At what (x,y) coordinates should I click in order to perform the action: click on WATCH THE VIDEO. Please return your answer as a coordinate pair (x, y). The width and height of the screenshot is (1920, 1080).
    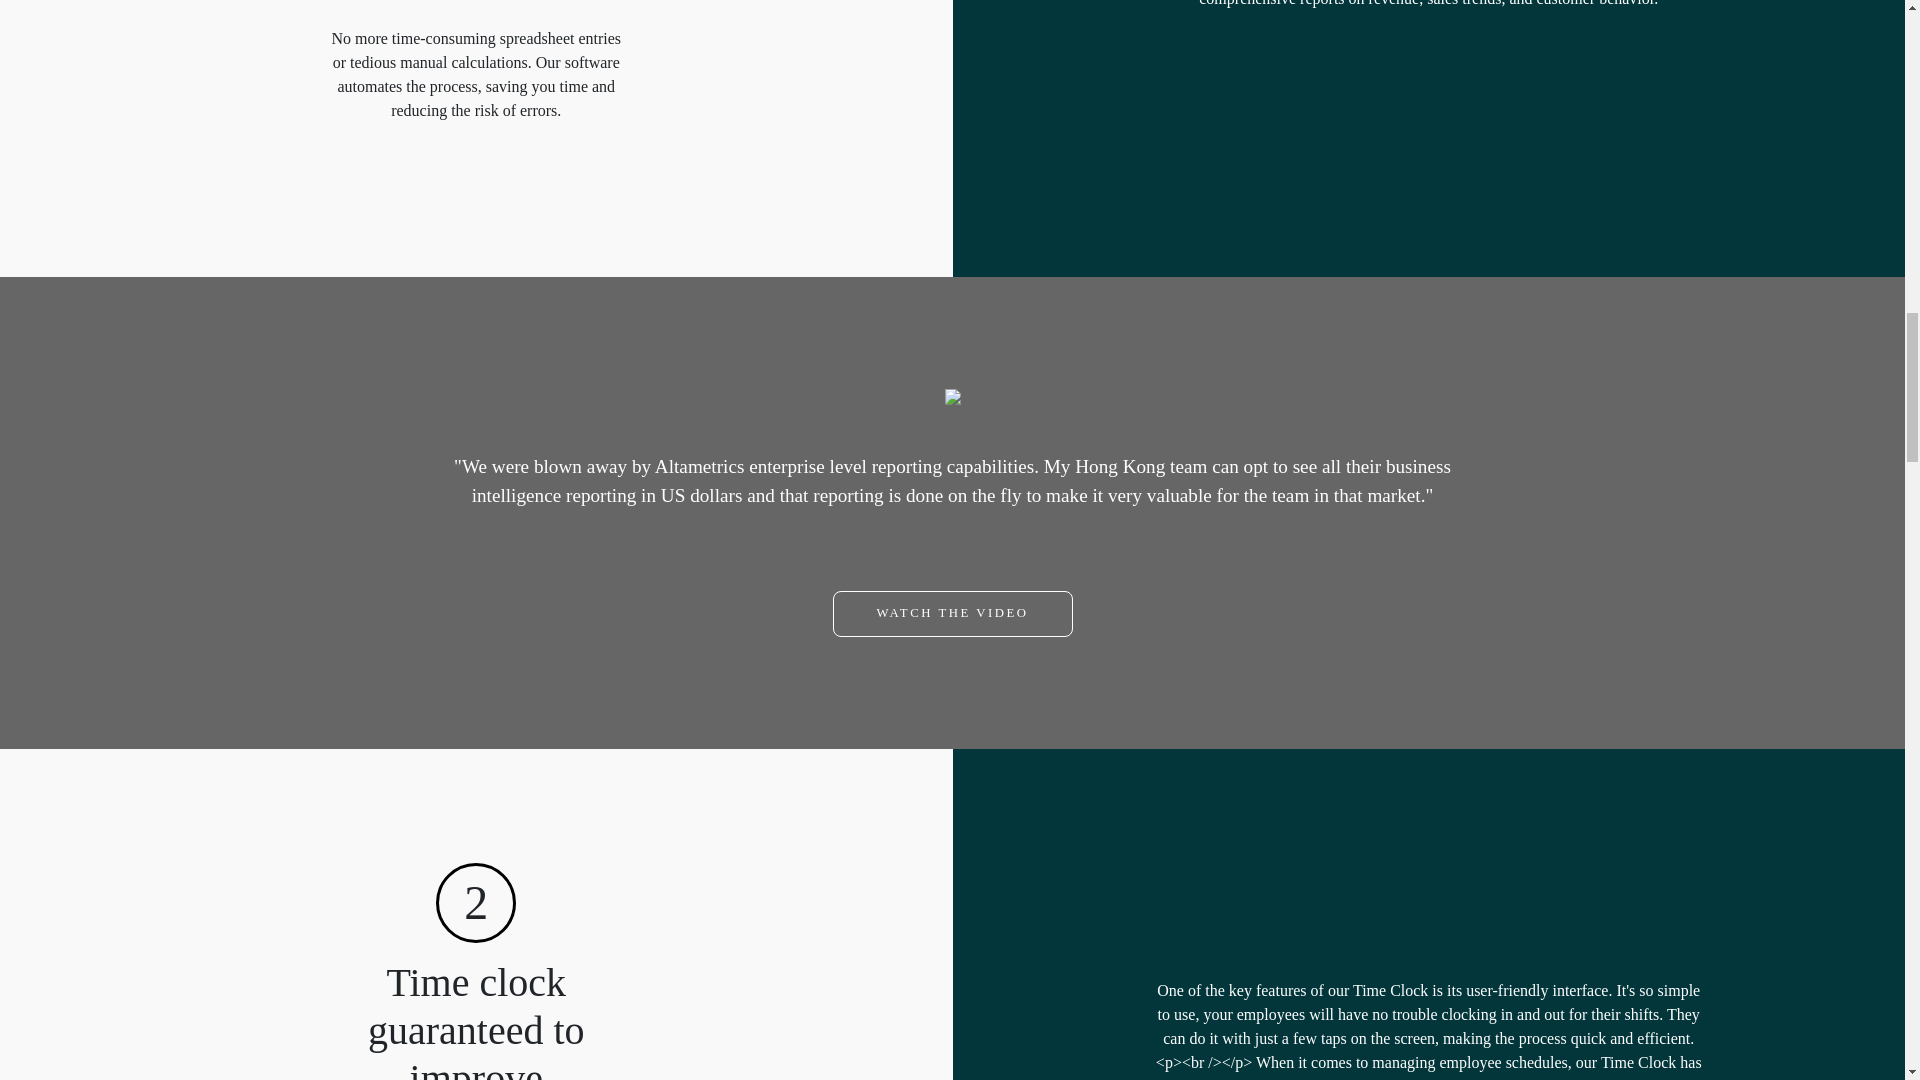
    Looking at the image, I should click on (951, 614).